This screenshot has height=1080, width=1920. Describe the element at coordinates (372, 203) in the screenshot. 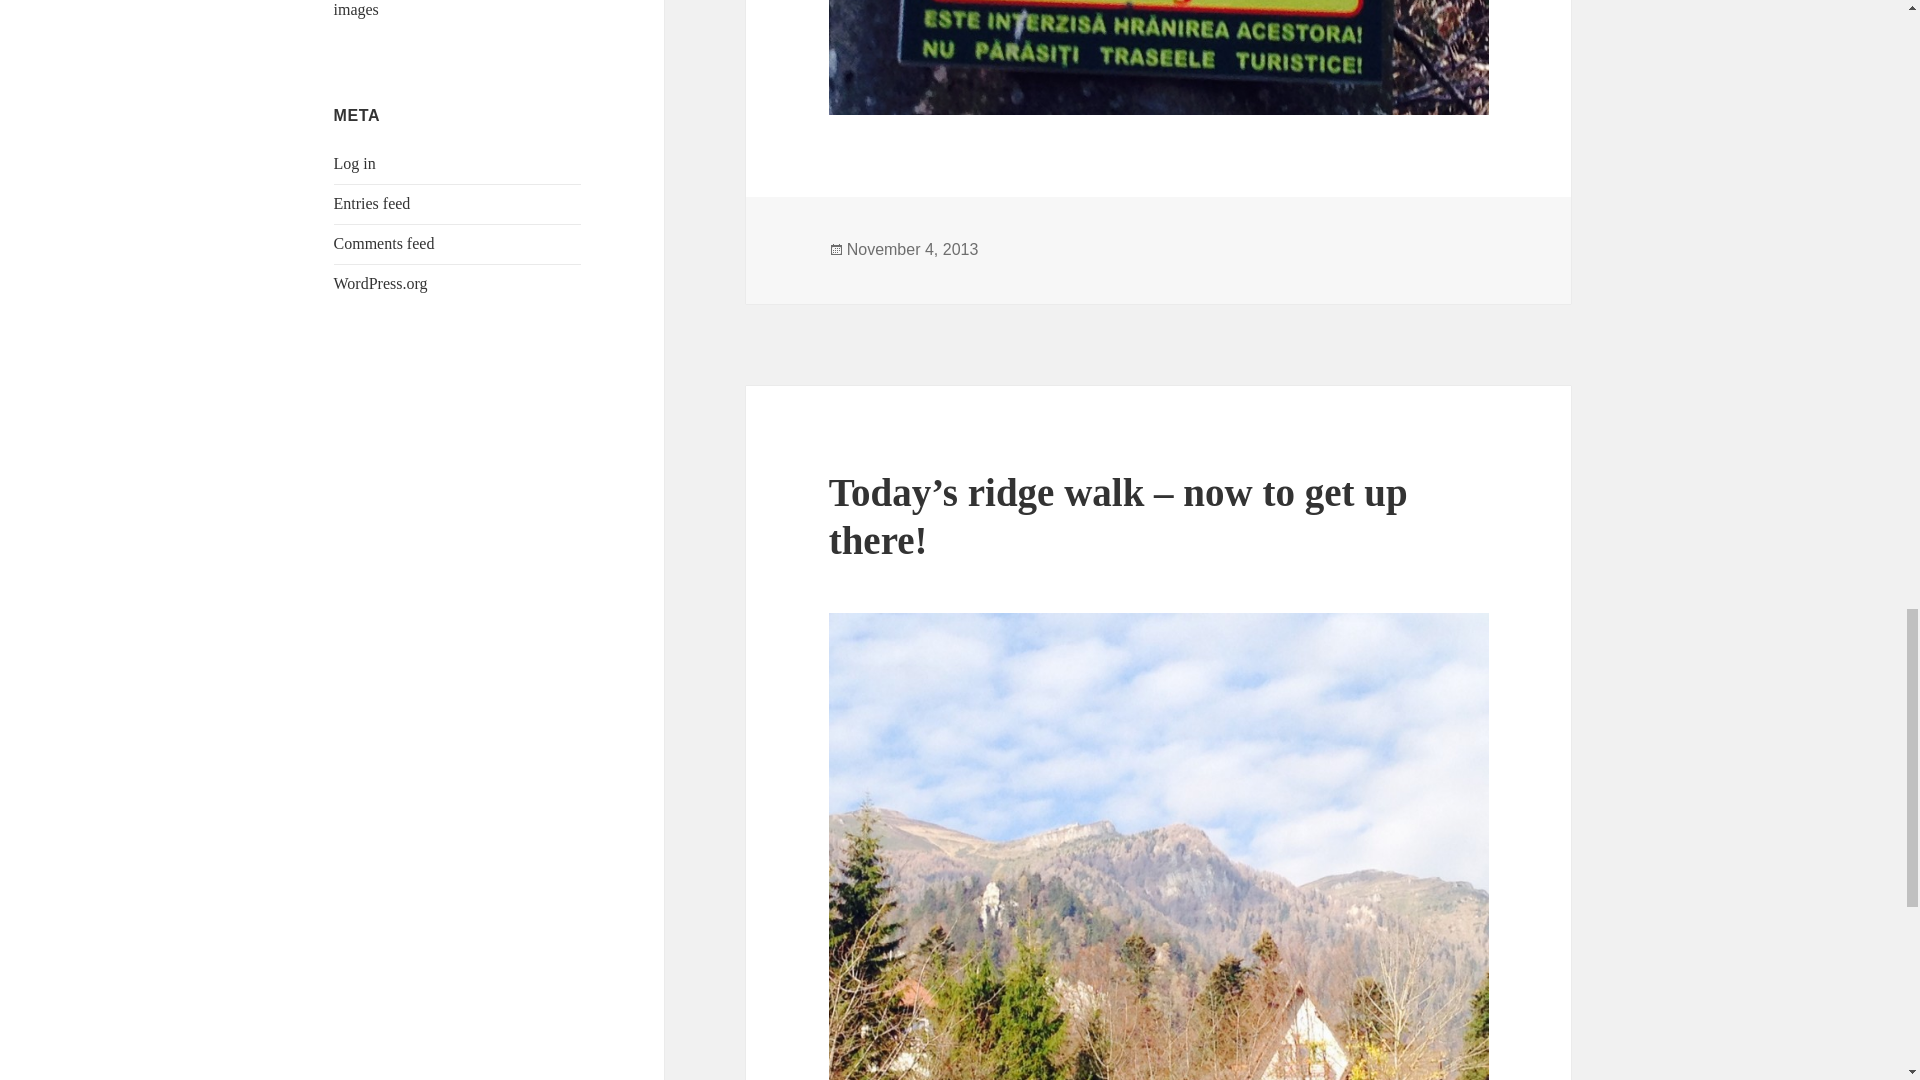

I see `Entries feed` at that location.